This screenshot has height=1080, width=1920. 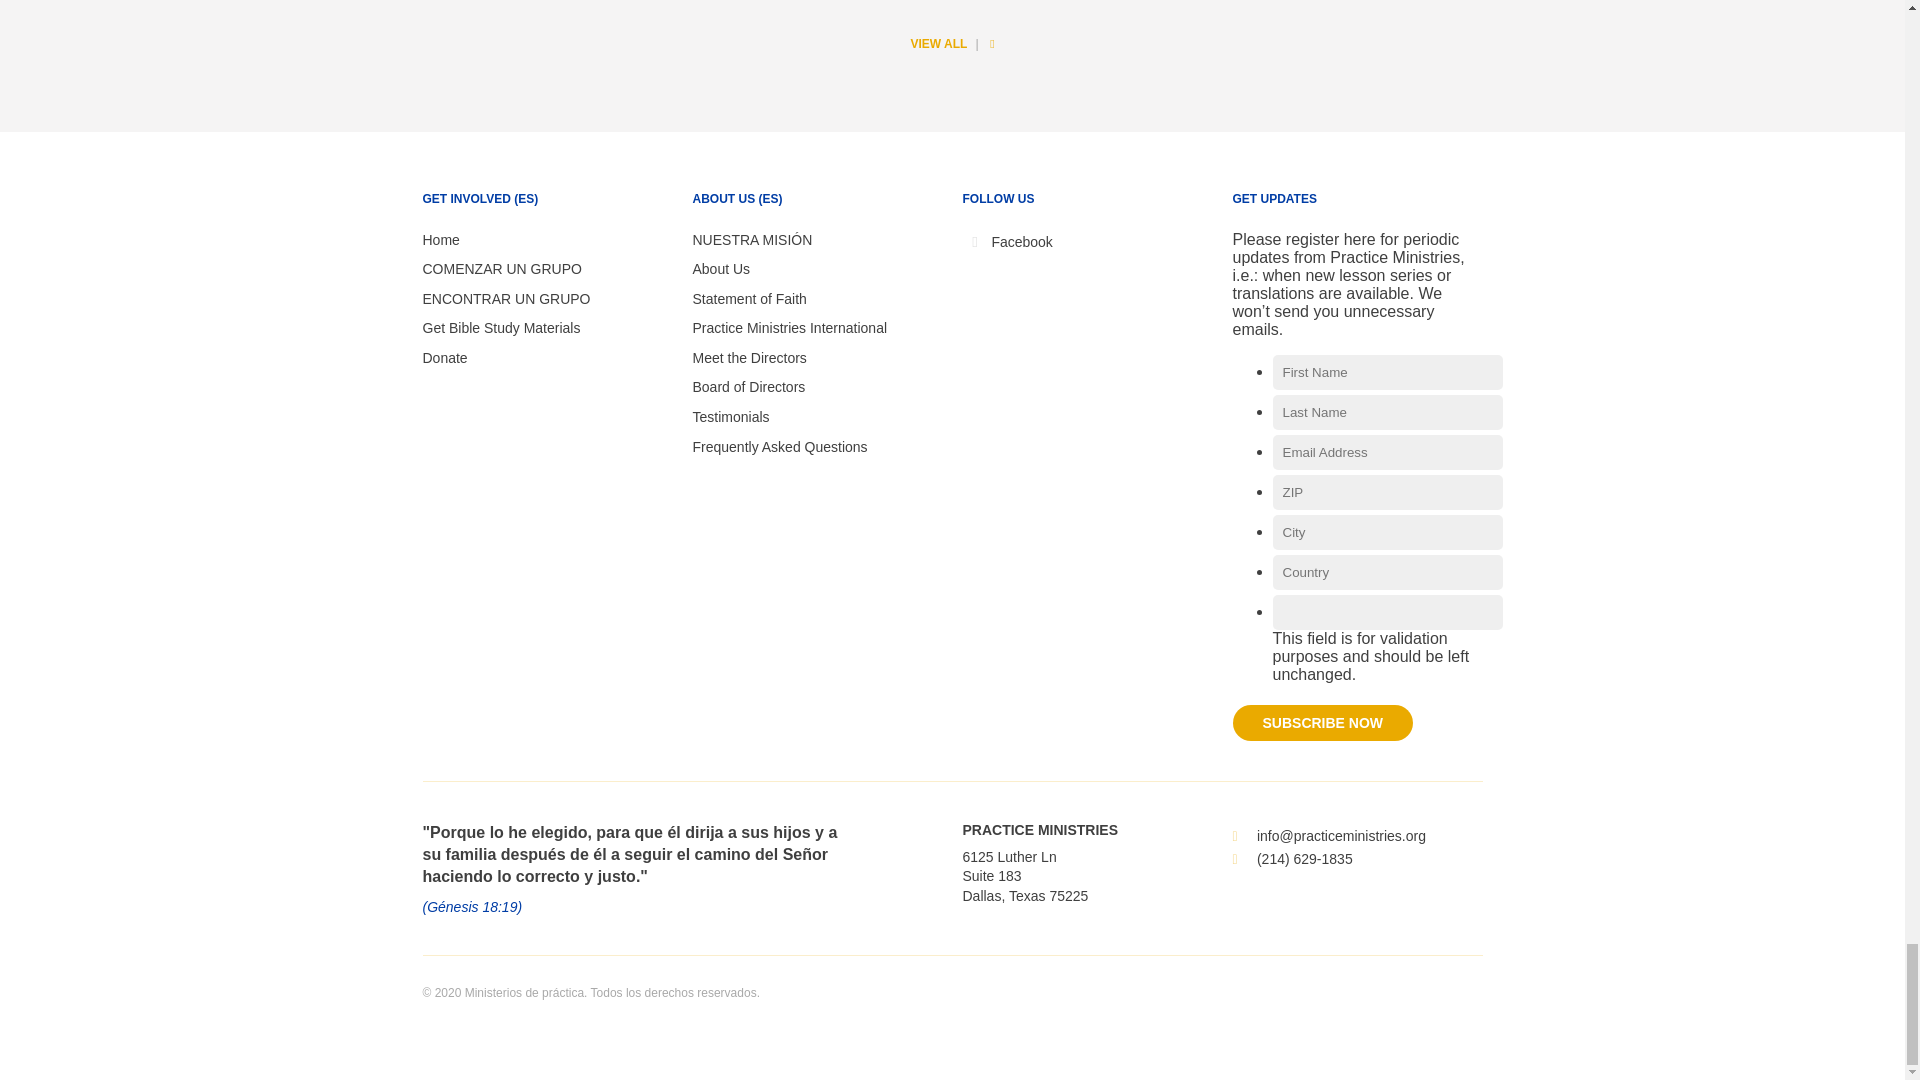 What do you see at coordinates (1322, 722) in the screenshot?
I see `Subscribe Now` at bounding box center [1322, 722].